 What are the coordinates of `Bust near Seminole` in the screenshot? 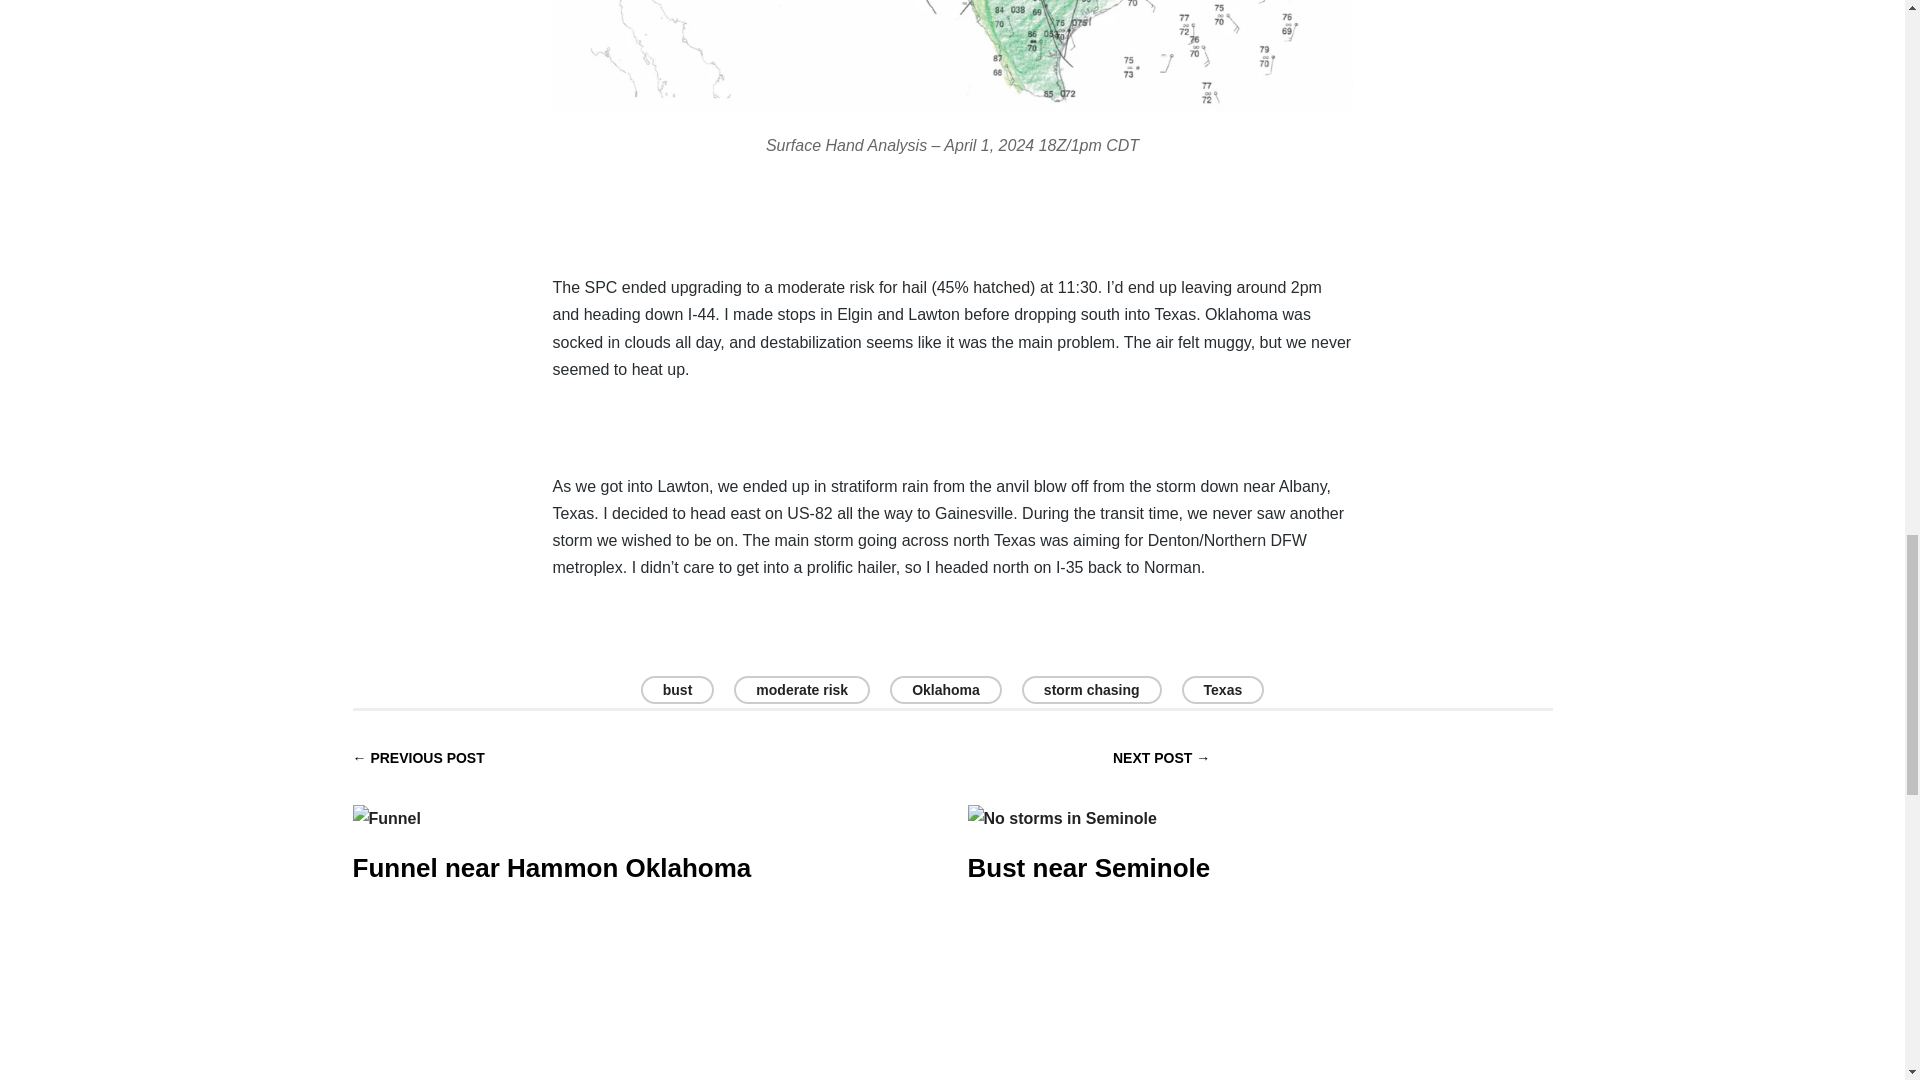 It's located at (1089, 828).